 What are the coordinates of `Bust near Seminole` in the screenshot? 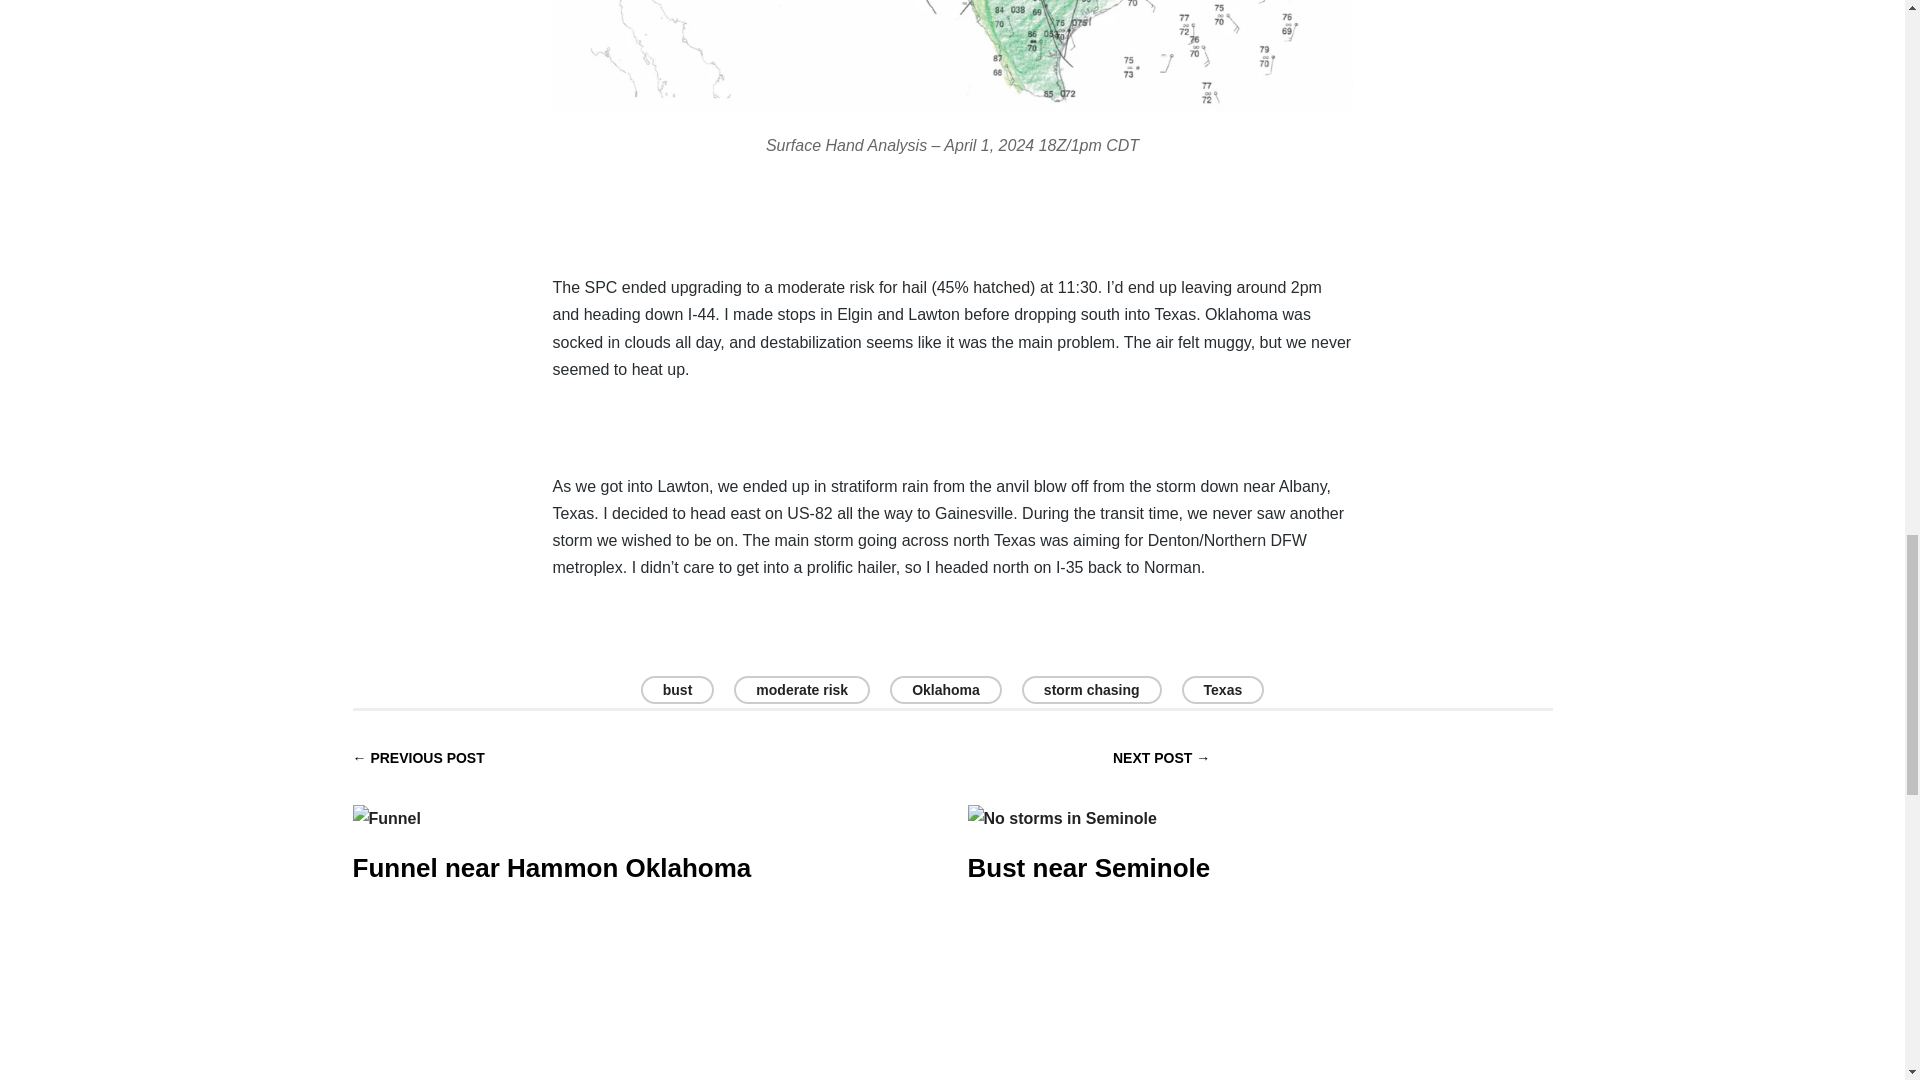 It's located at (1089, 828).